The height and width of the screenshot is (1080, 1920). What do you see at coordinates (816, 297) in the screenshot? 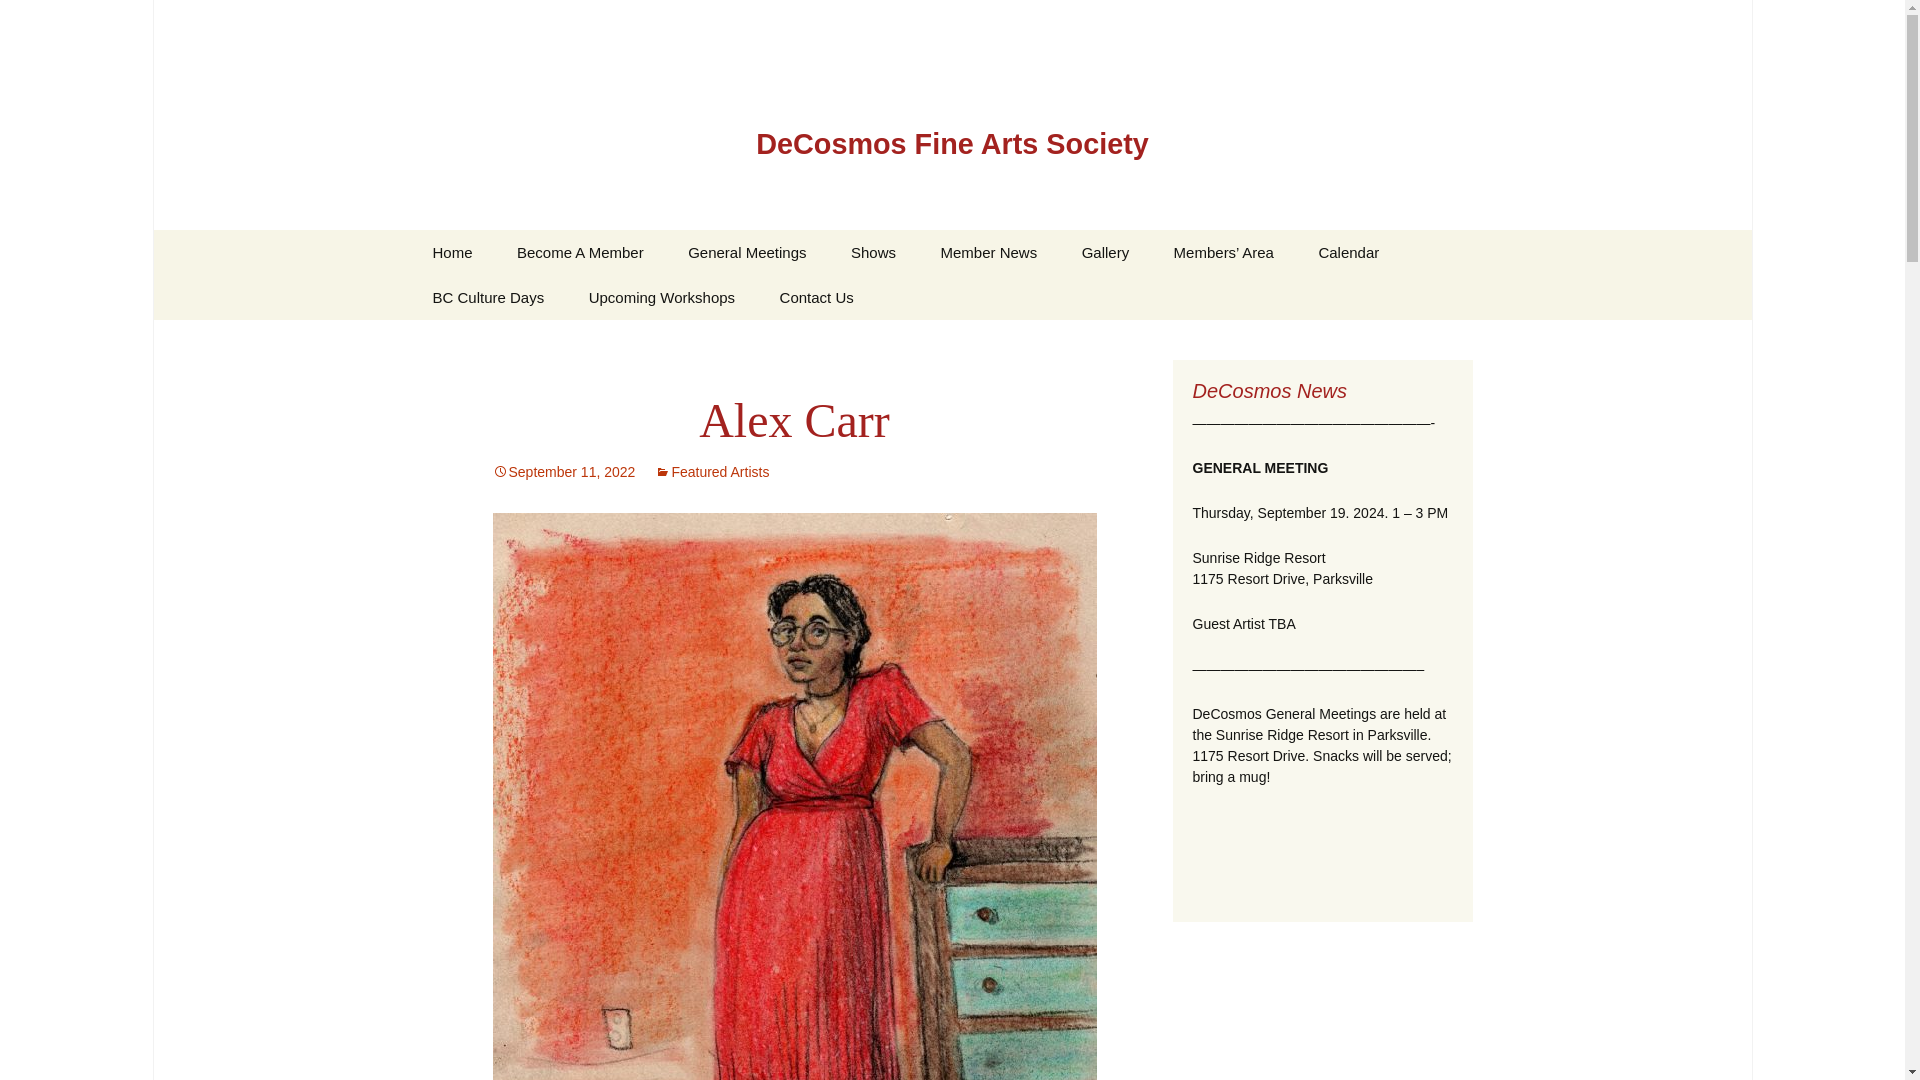
I see `Contact Us` at bounding box center [816, 297].